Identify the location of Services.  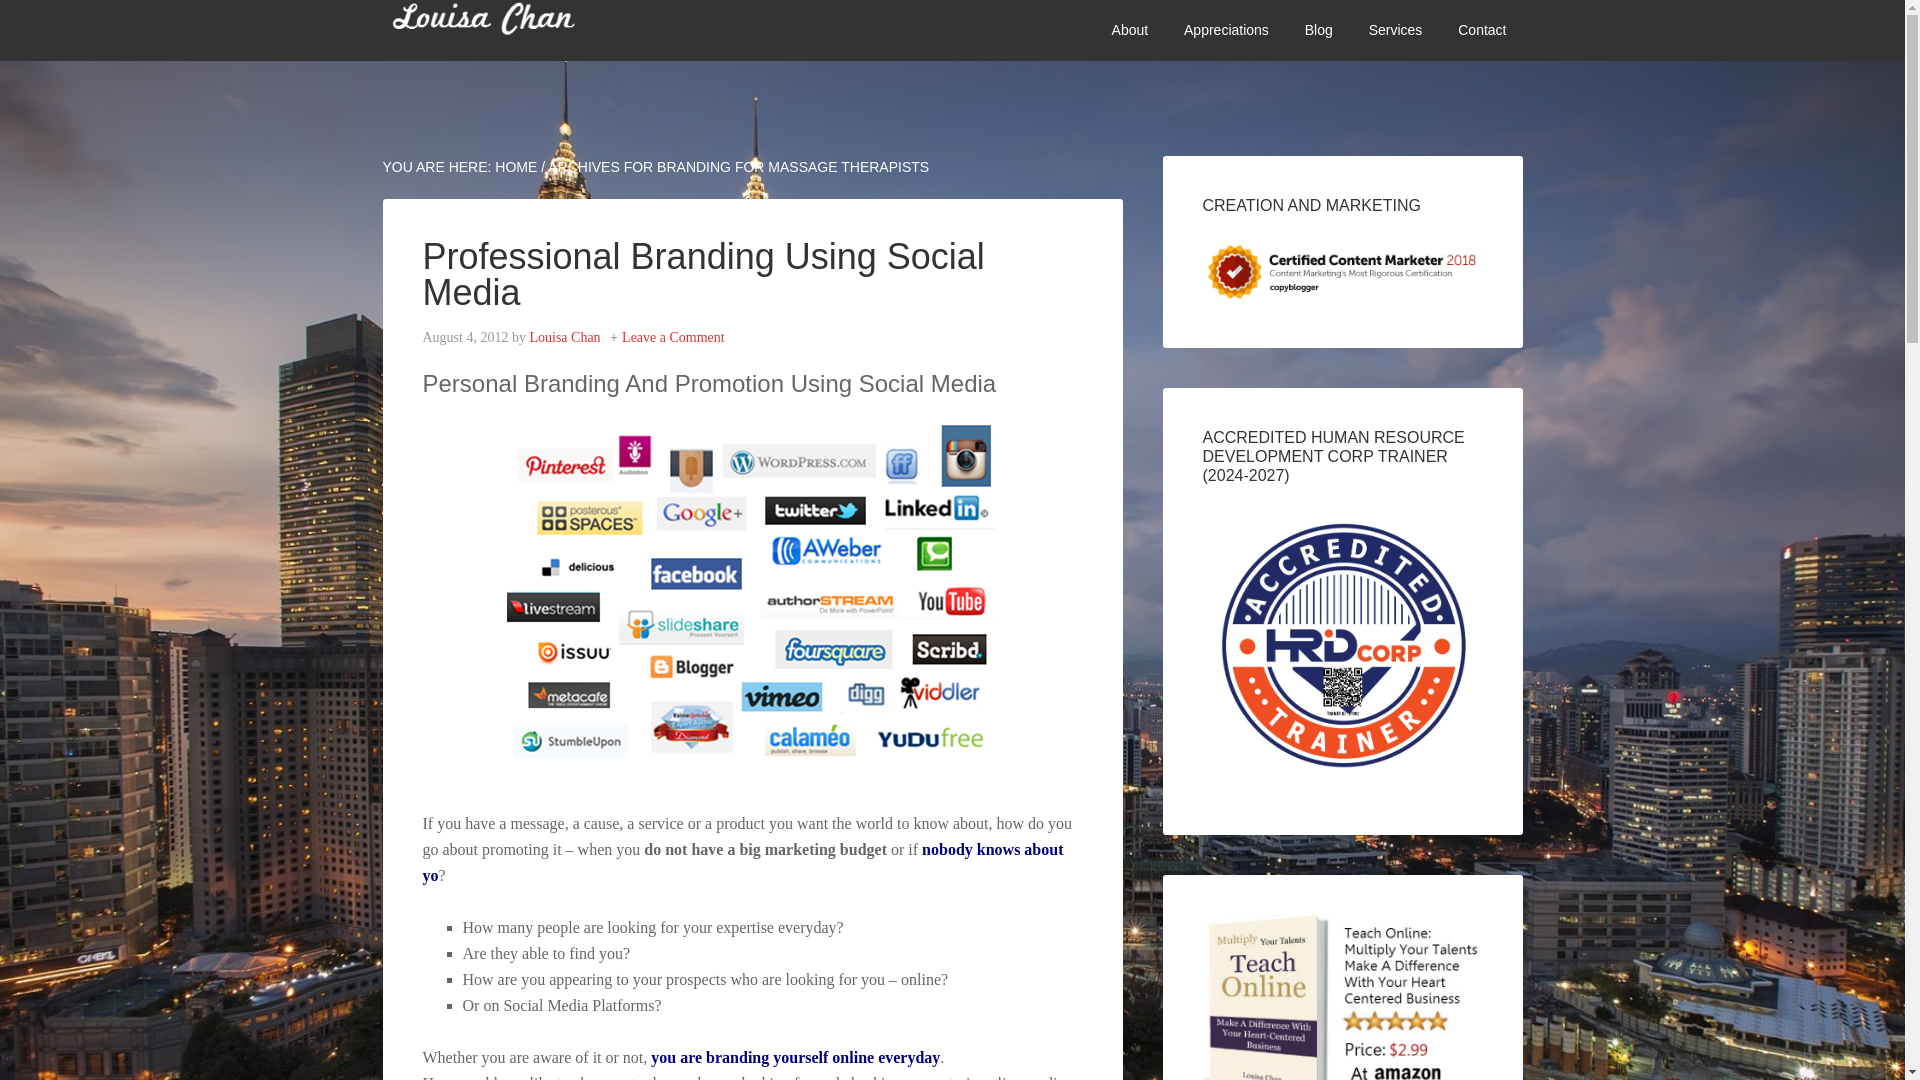
(1396, 30).